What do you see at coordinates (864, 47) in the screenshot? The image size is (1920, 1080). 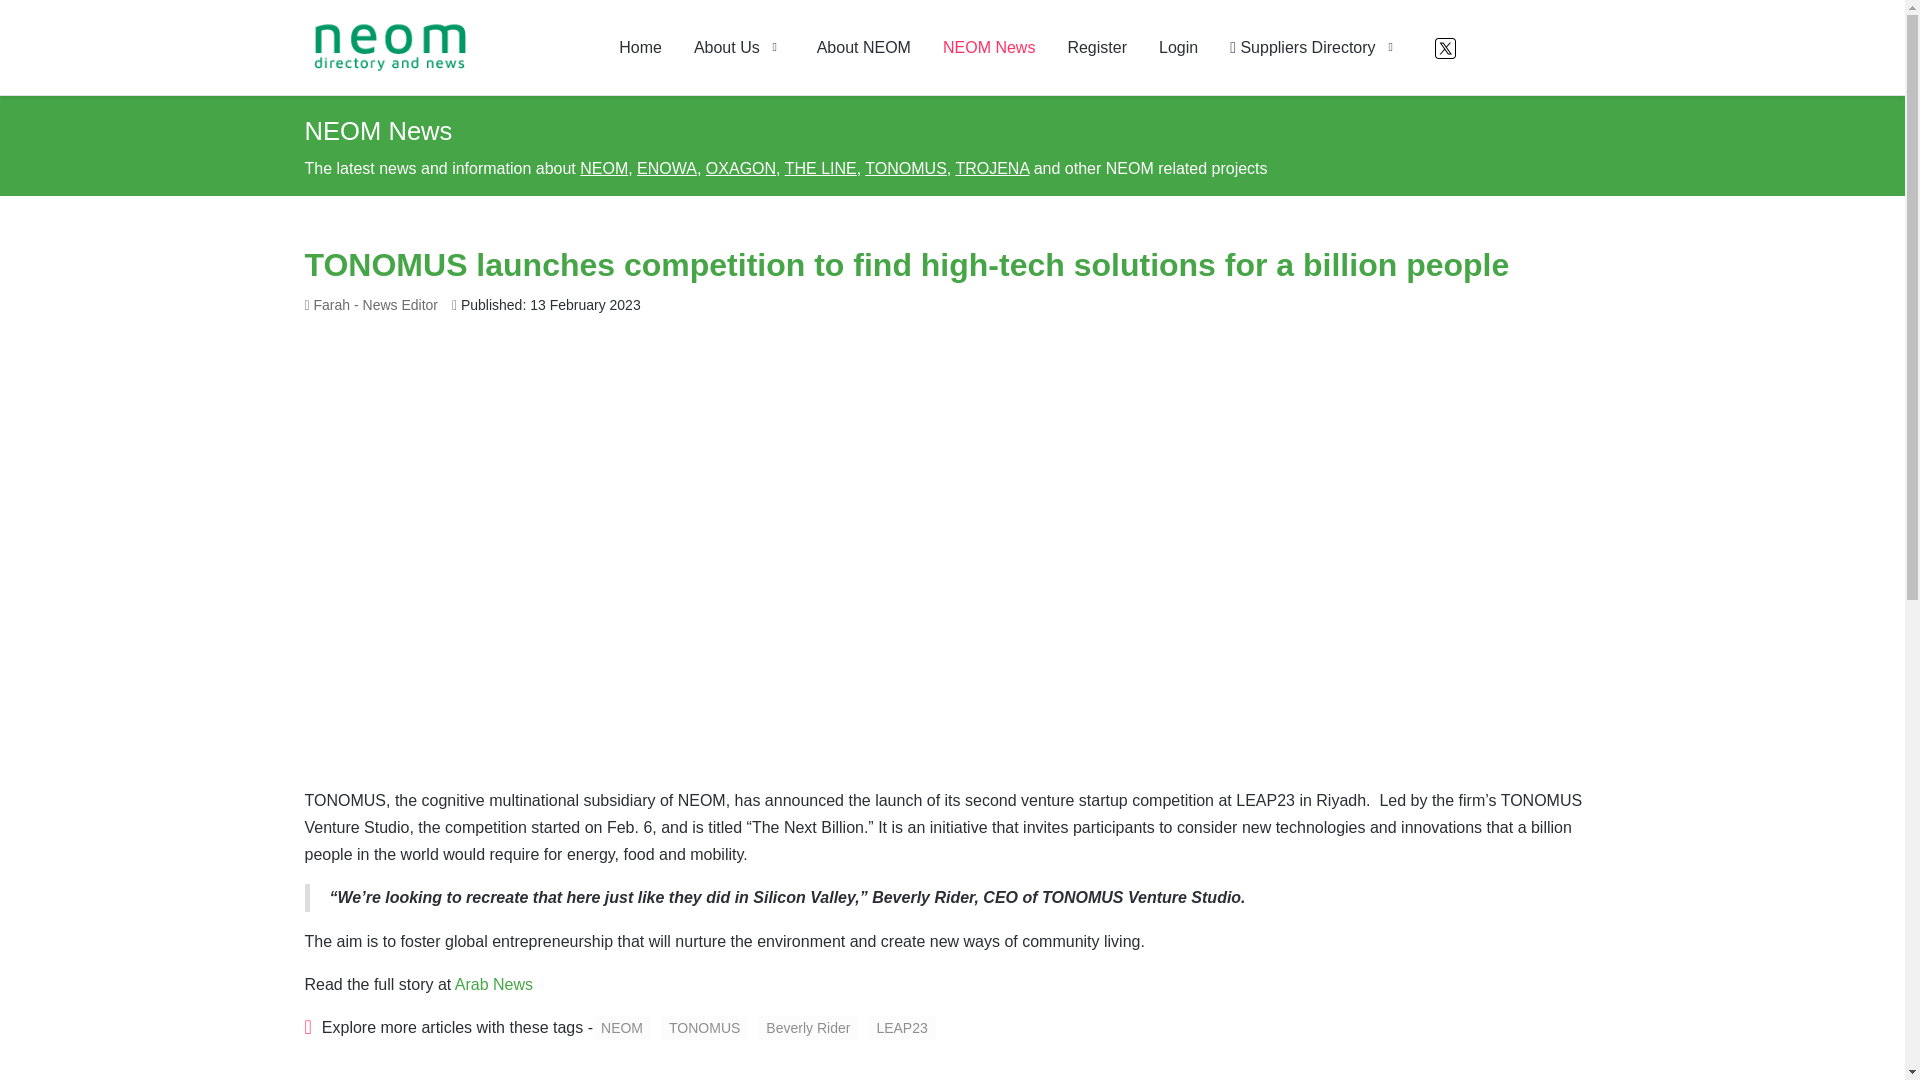 I see `About NEOM` at bounding box center [864, 47].